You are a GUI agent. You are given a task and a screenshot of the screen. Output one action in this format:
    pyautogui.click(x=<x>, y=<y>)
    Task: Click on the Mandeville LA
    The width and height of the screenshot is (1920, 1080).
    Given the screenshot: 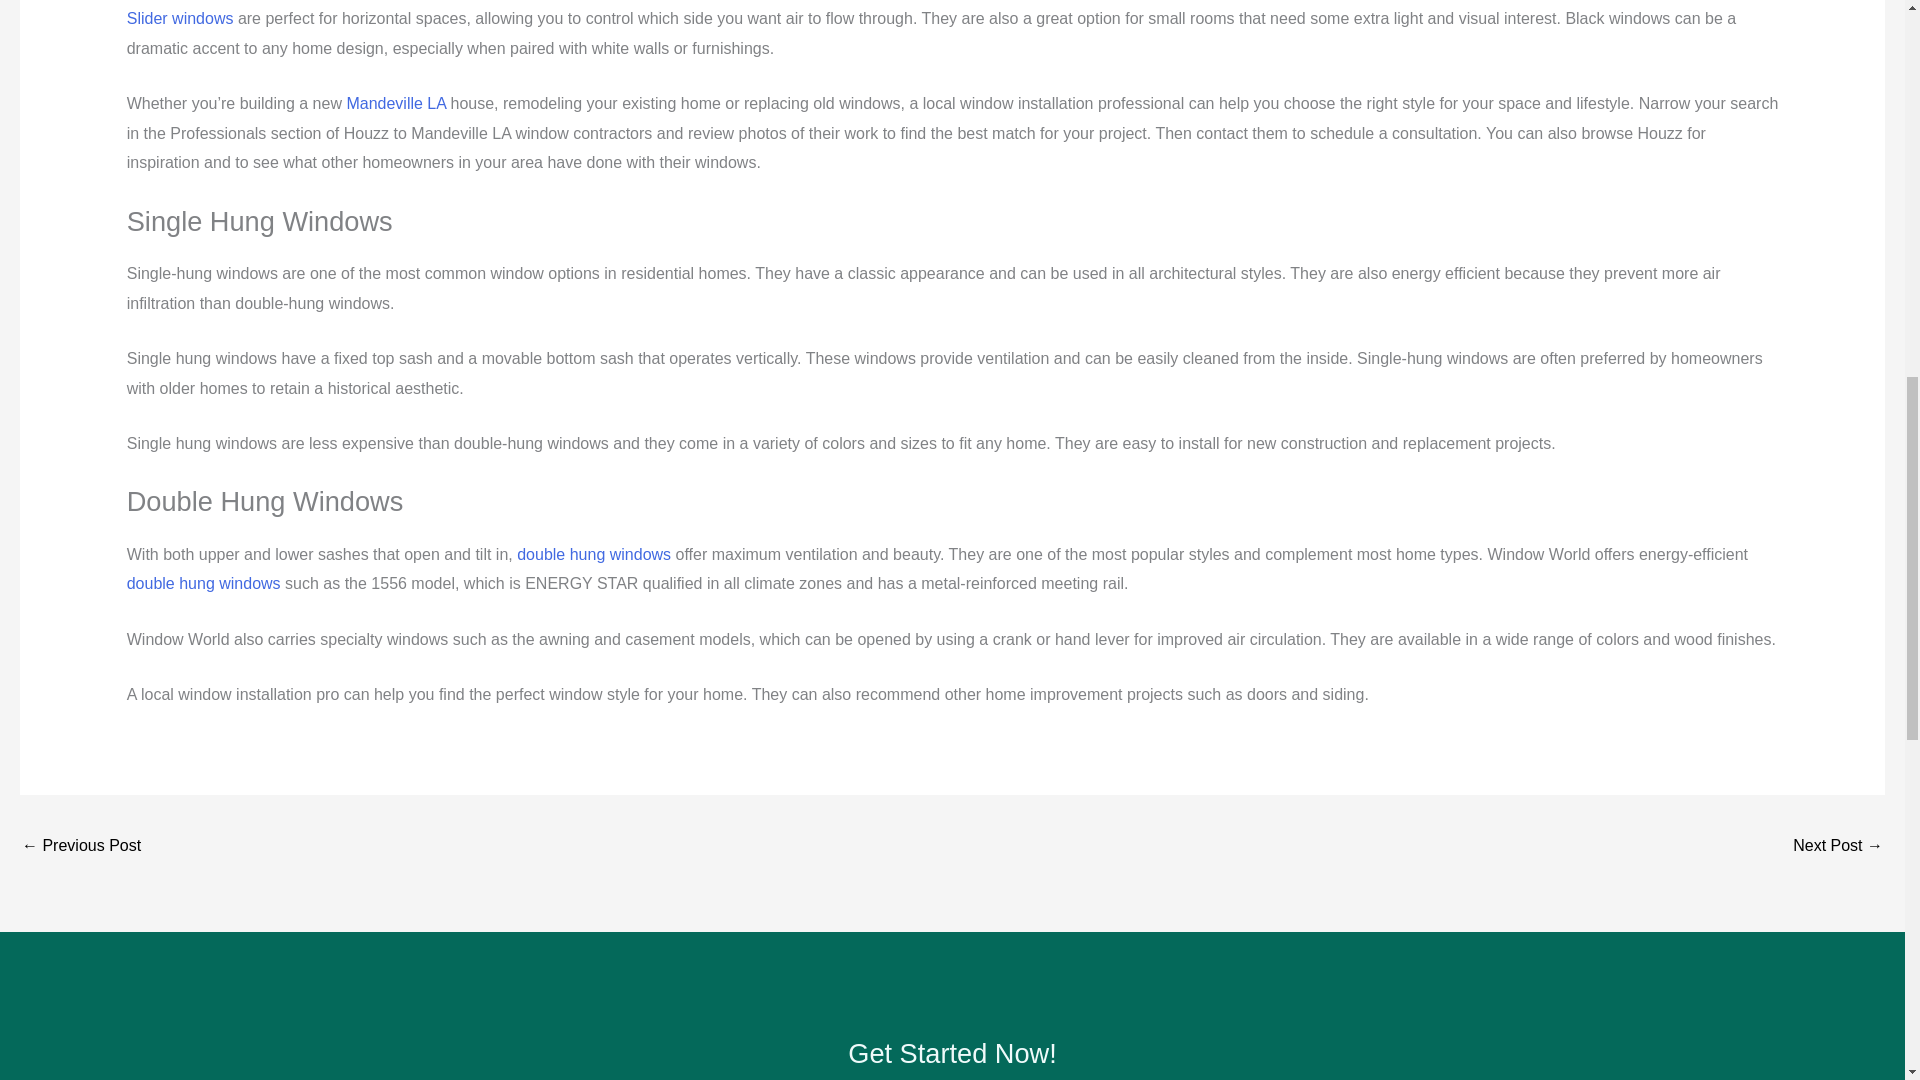 What is the action you would take?
    pyautogui.click(x=395, y=104)
    